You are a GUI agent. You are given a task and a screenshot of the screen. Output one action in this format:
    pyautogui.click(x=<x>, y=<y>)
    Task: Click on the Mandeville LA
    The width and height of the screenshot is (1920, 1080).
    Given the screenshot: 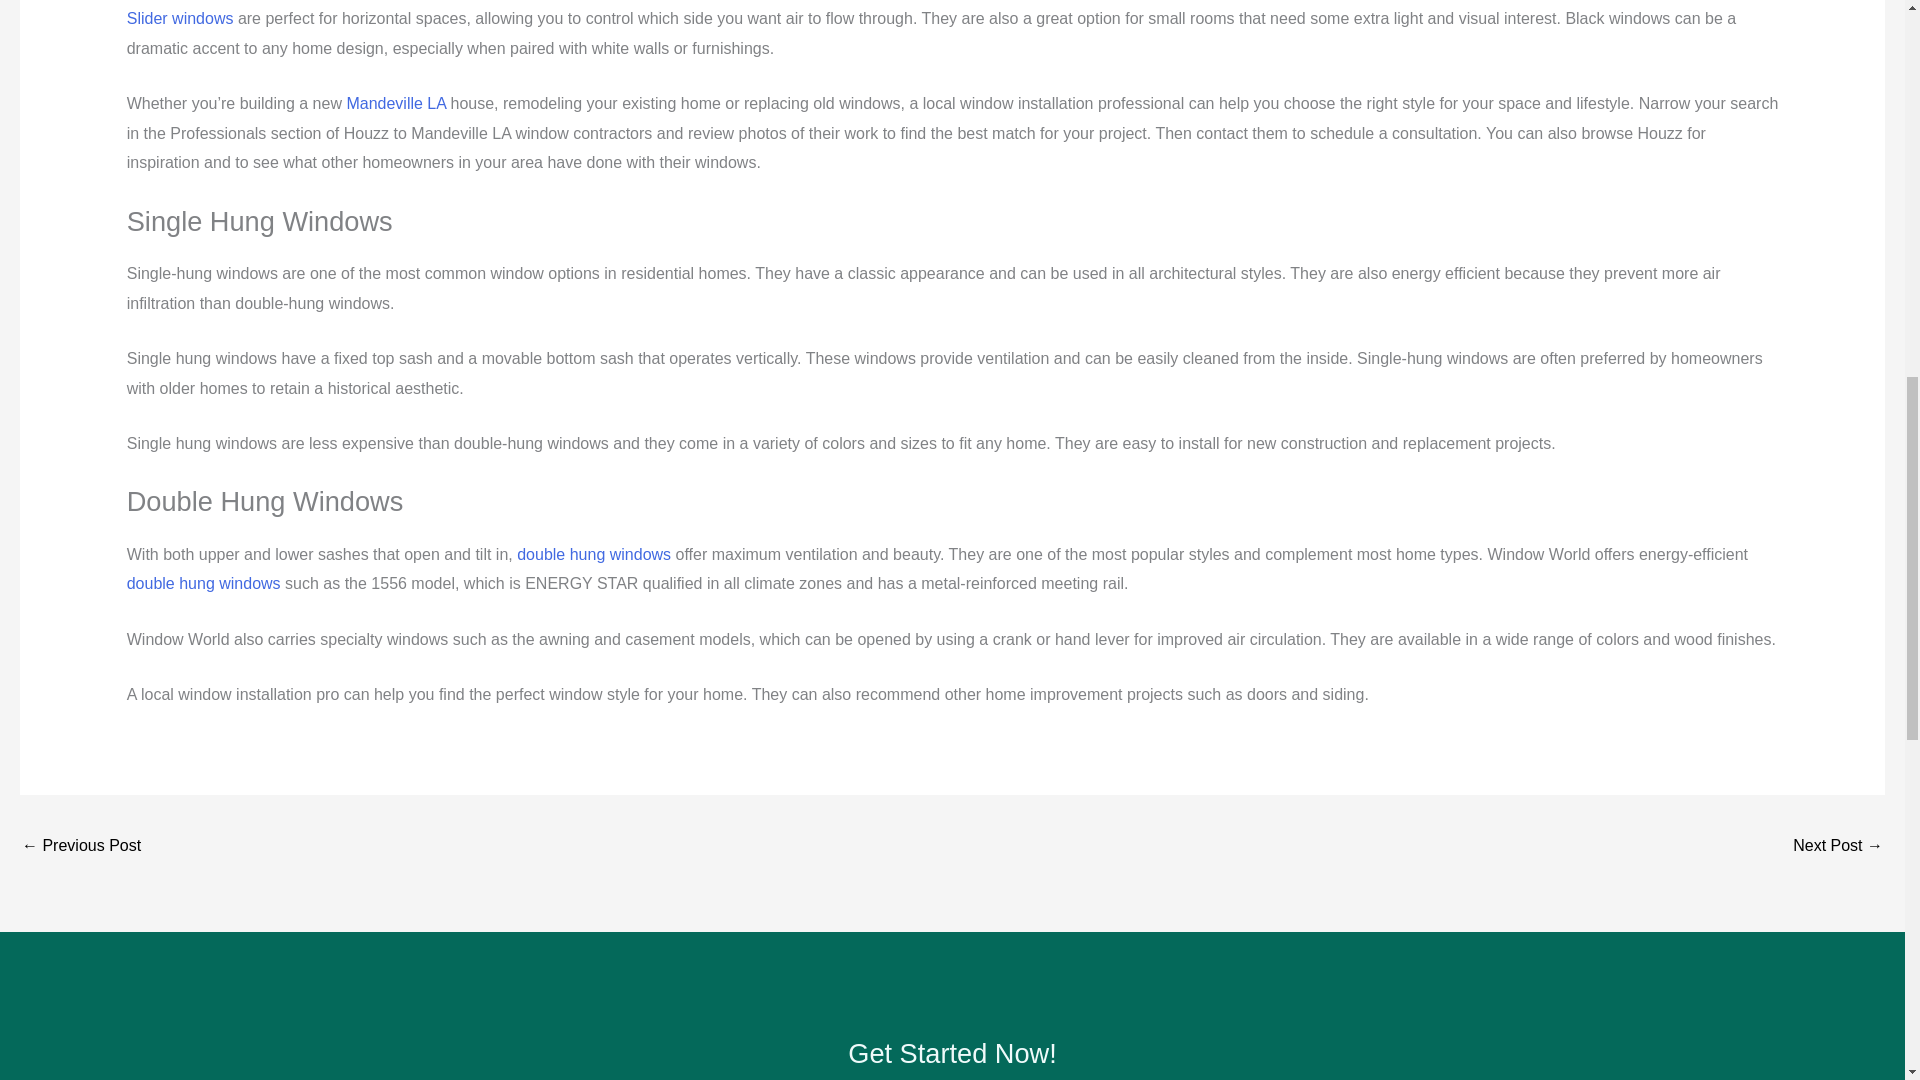 What is the action you would take?
    pyautogui.click(x=395, y=104)
    